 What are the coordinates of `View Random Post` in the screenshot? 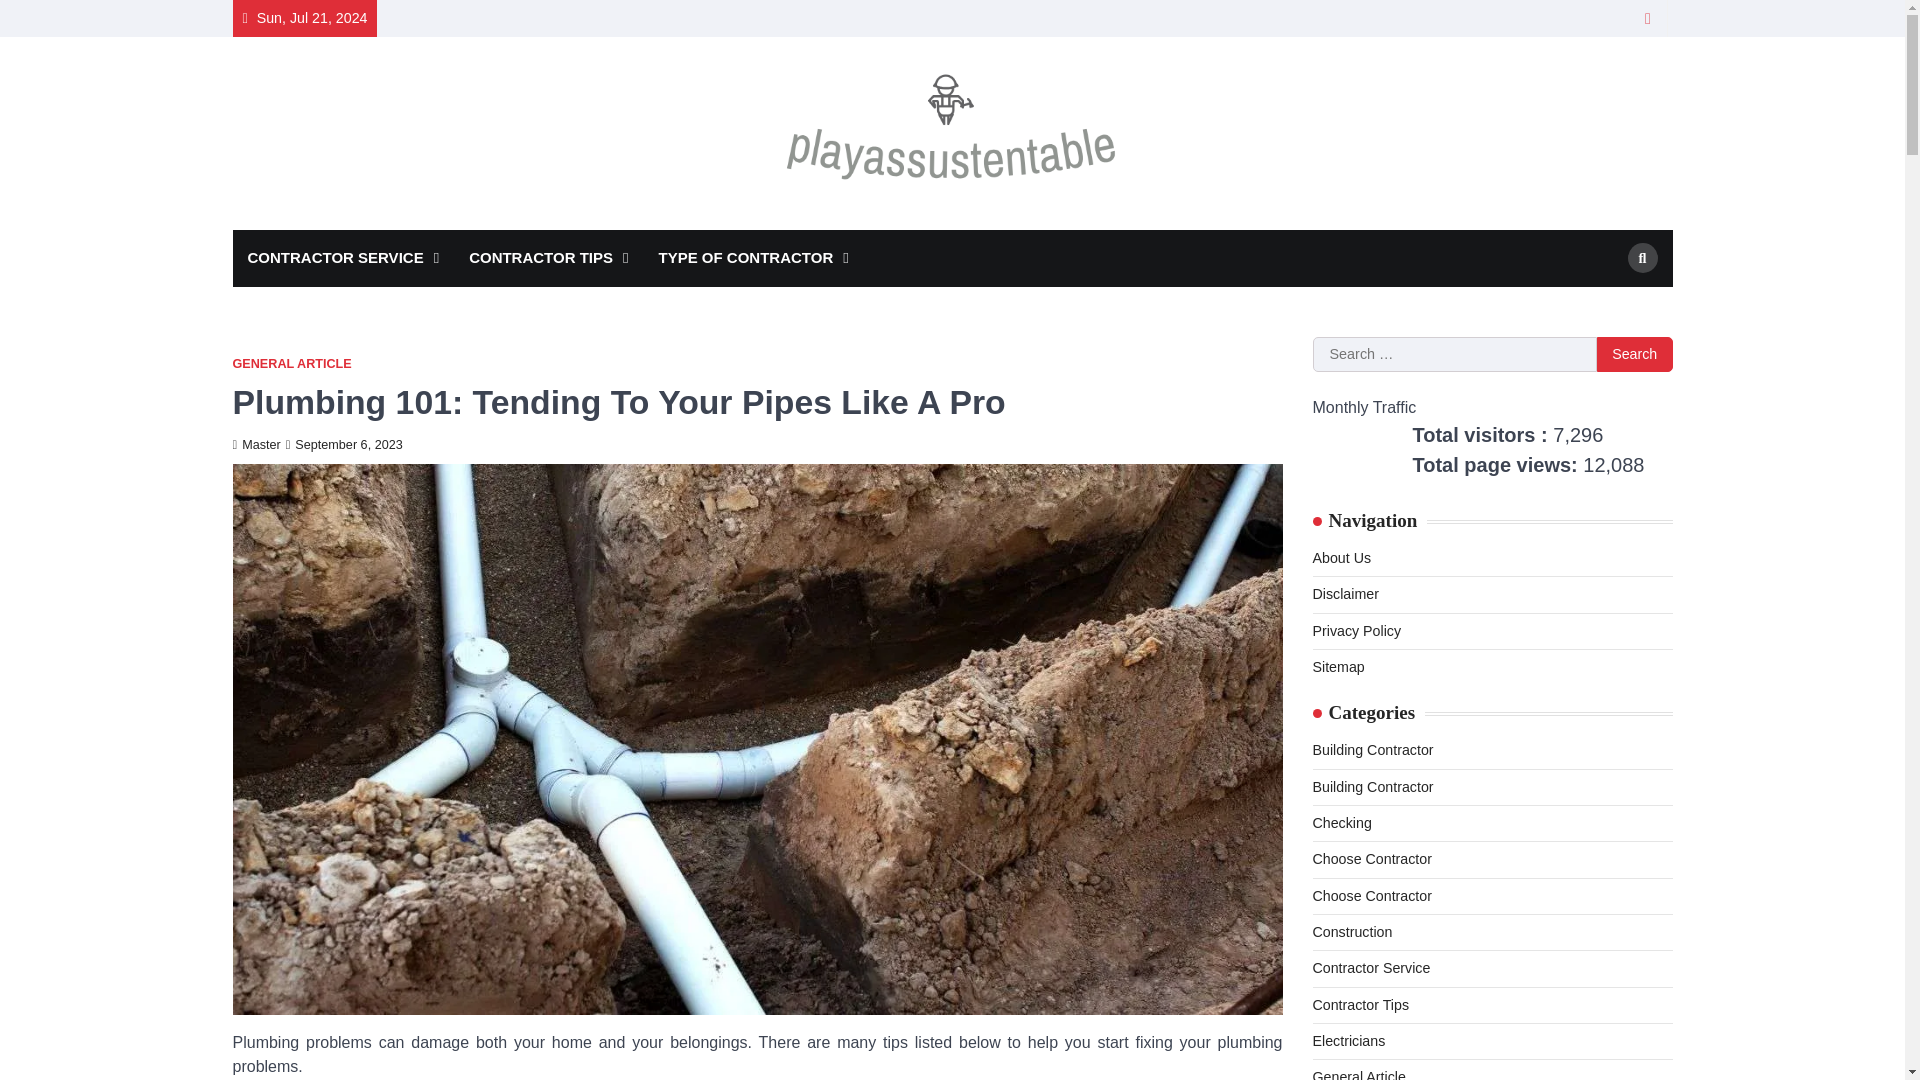 It's located at (1648, 18).